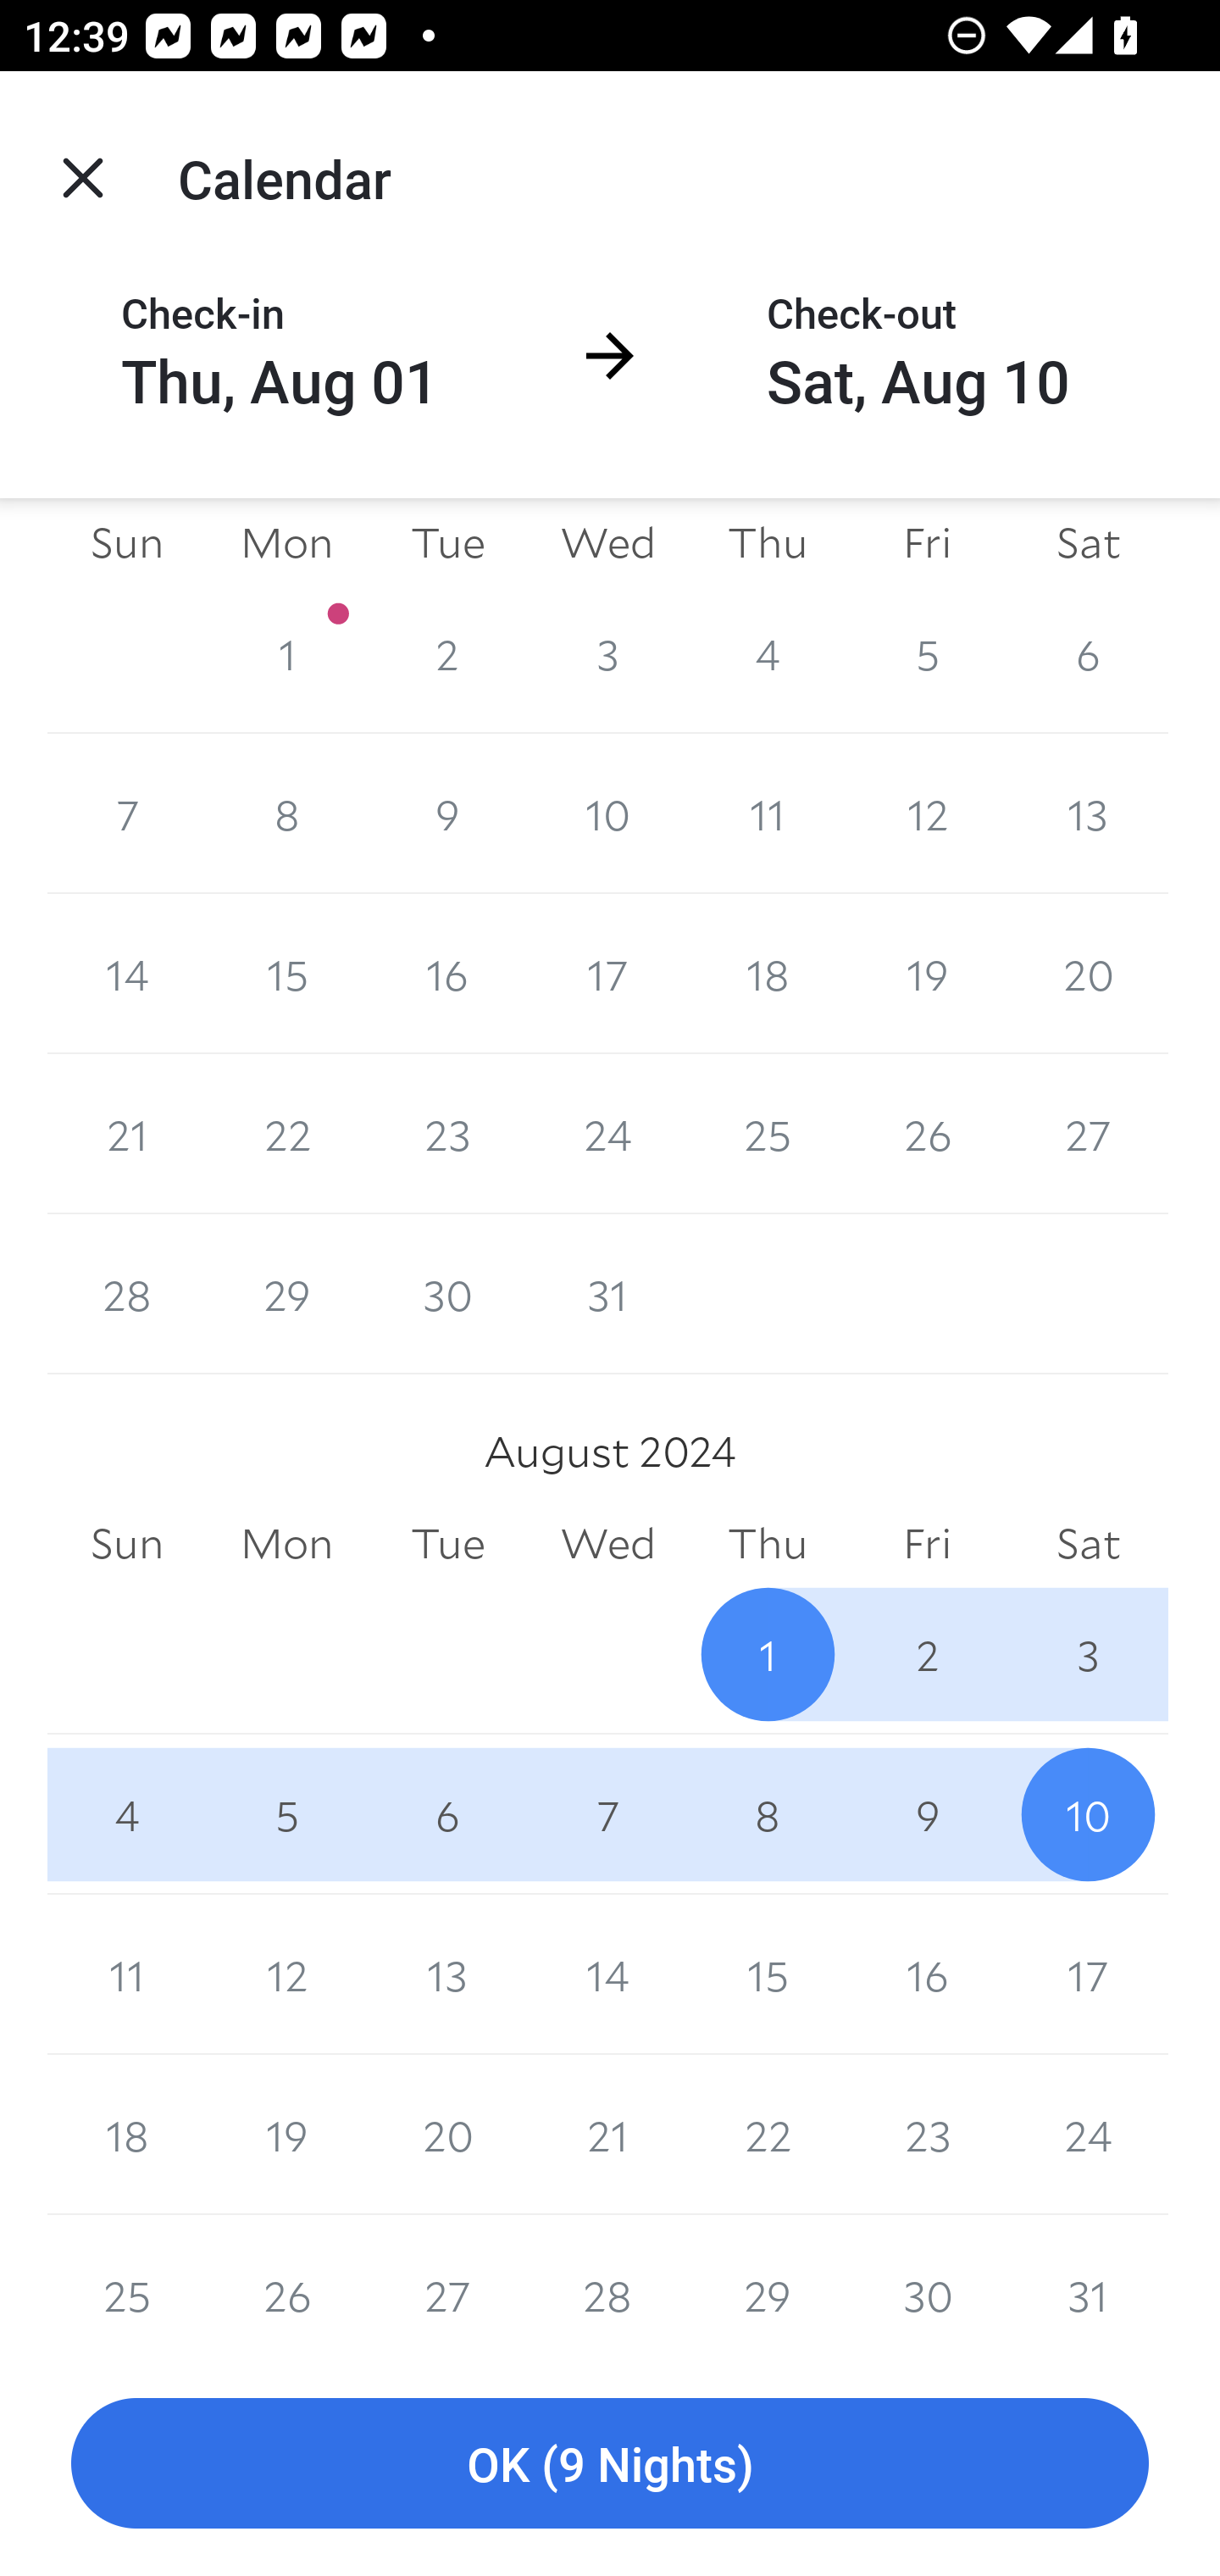  What do you see at coordinates (127, 1294) in the screenshot?
I see `28 28 July 2024` at bounding box center [127, 1294].